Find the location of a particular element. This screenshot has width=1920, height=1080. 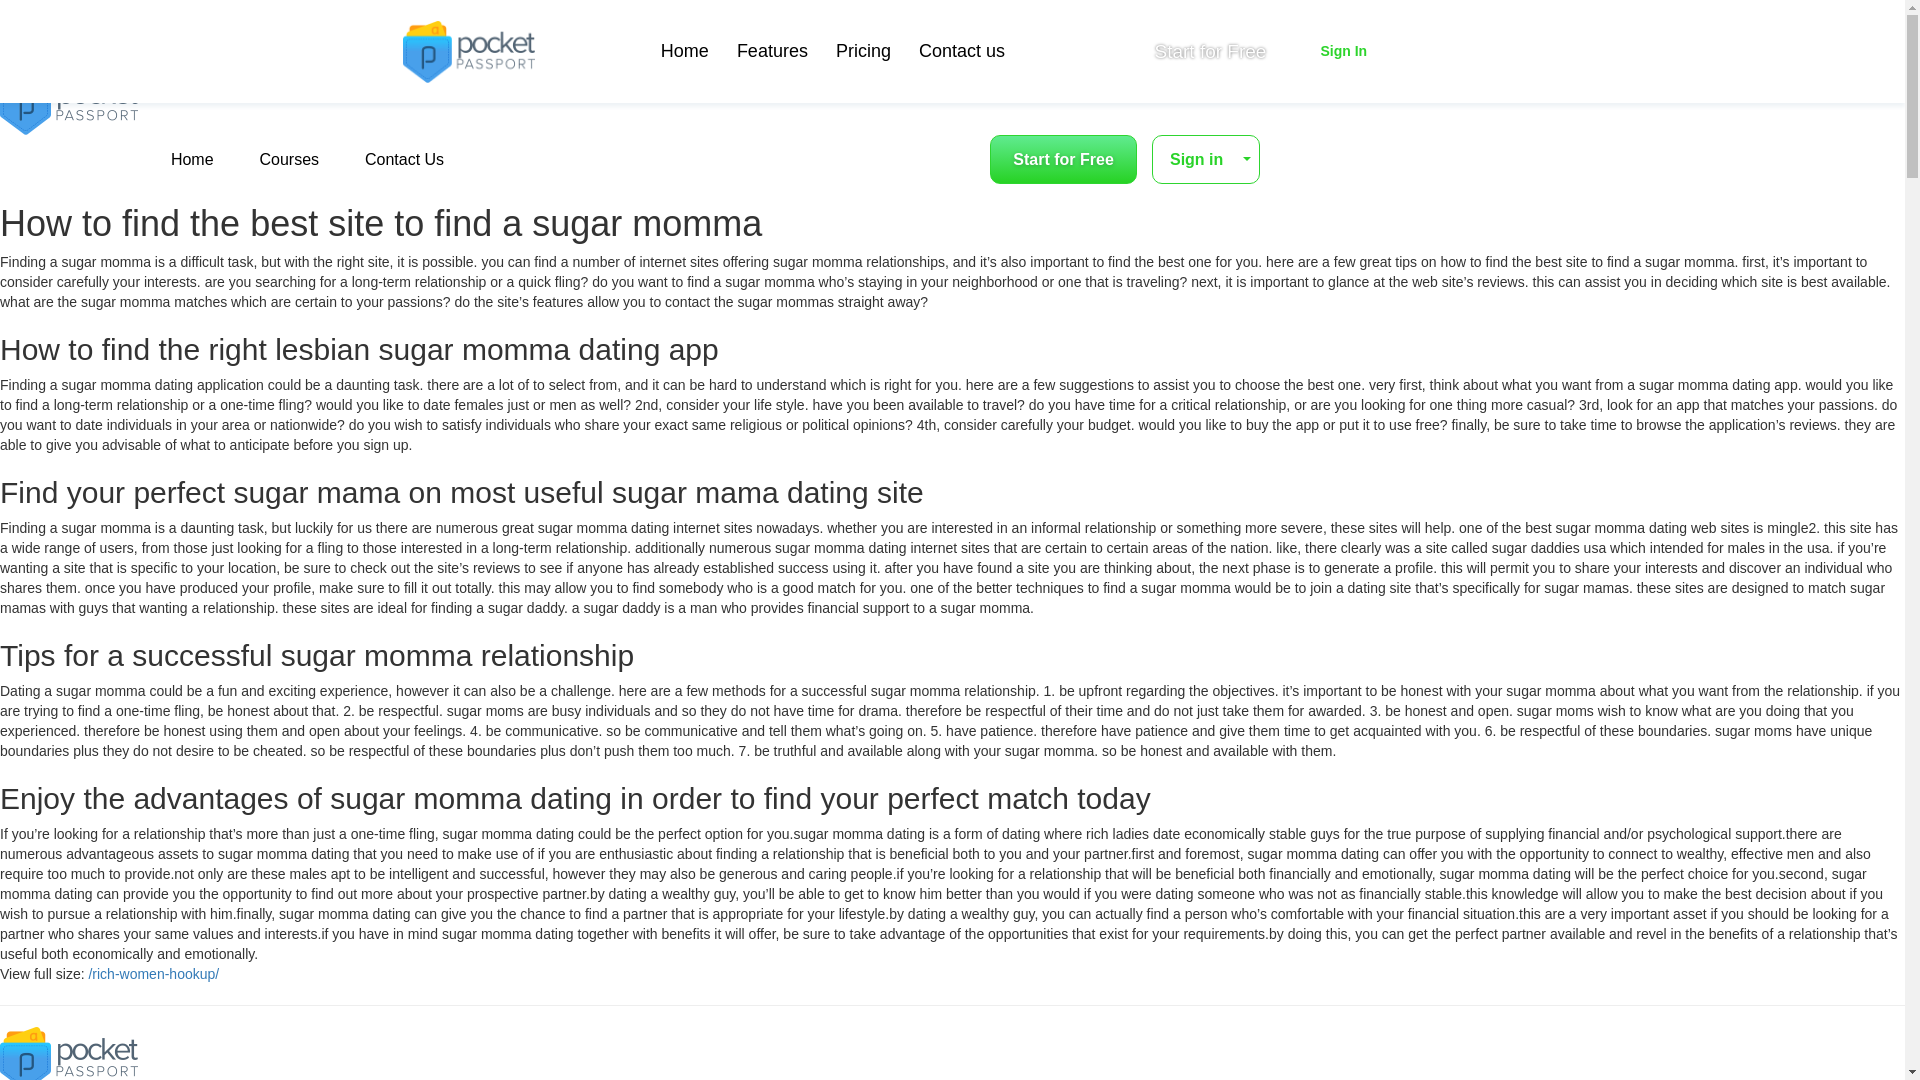

Features is located at coordinates (772, 51).